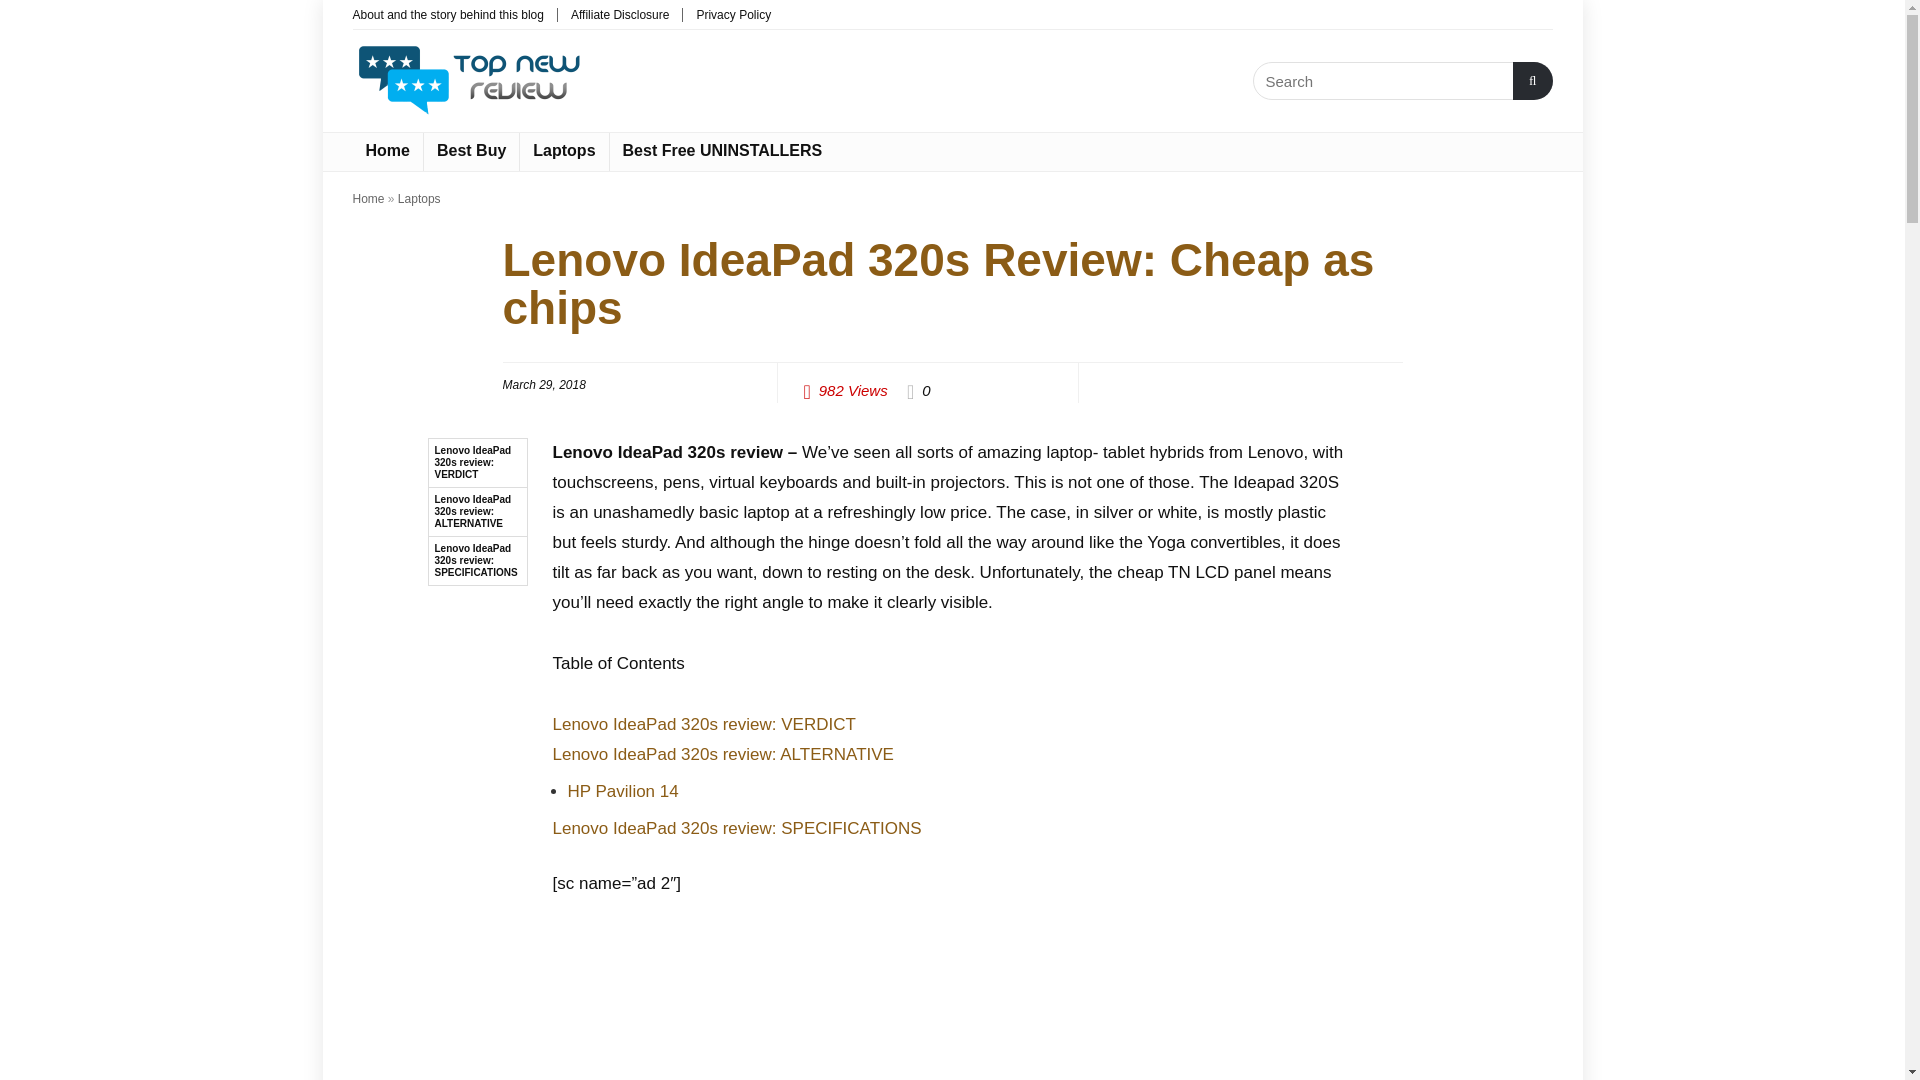 Image resolution: width=1920 pixels, height=1080 pixels. What do you see at coordinates (624, 791) in the screenshot?
I see `HP Pavilion 14` at bounding box center [624, 791].